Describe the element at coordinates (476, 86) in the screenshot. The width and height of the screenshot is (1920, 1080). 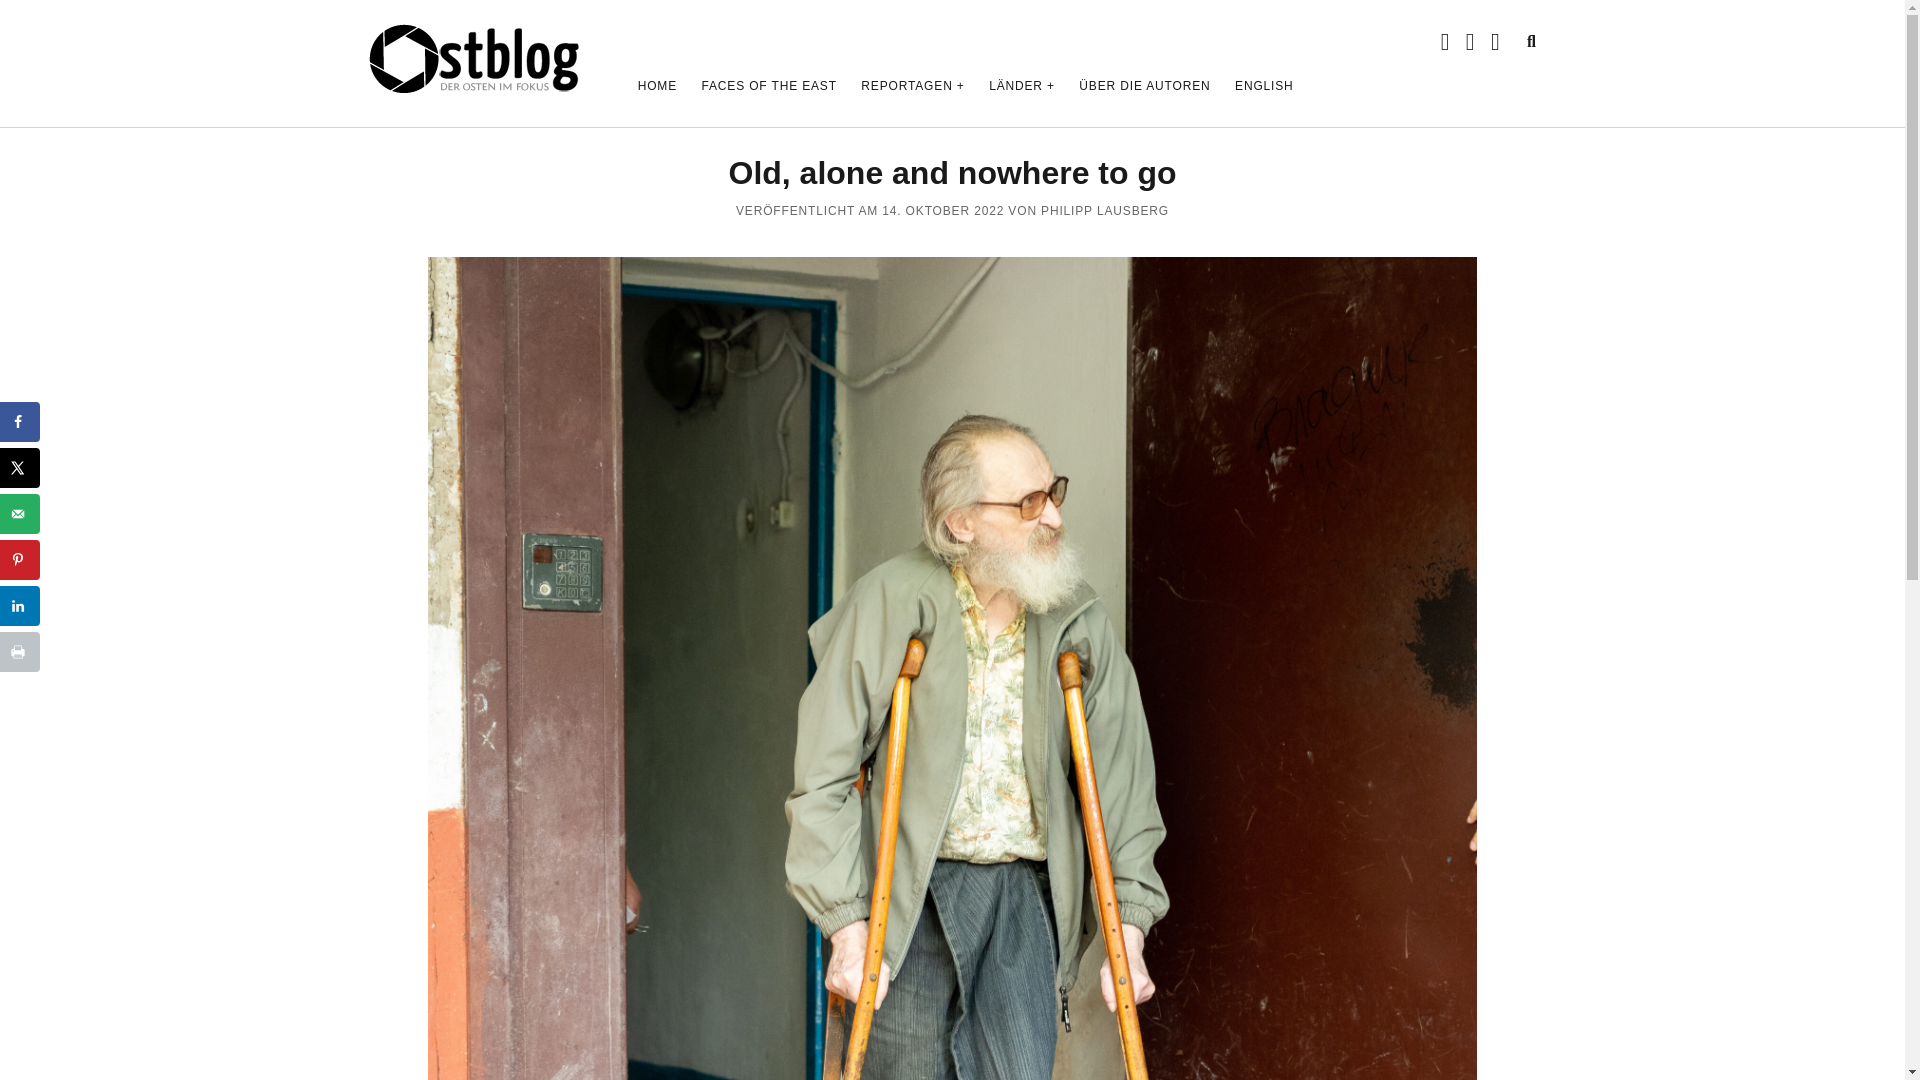
I see `Ostblog` at that location.